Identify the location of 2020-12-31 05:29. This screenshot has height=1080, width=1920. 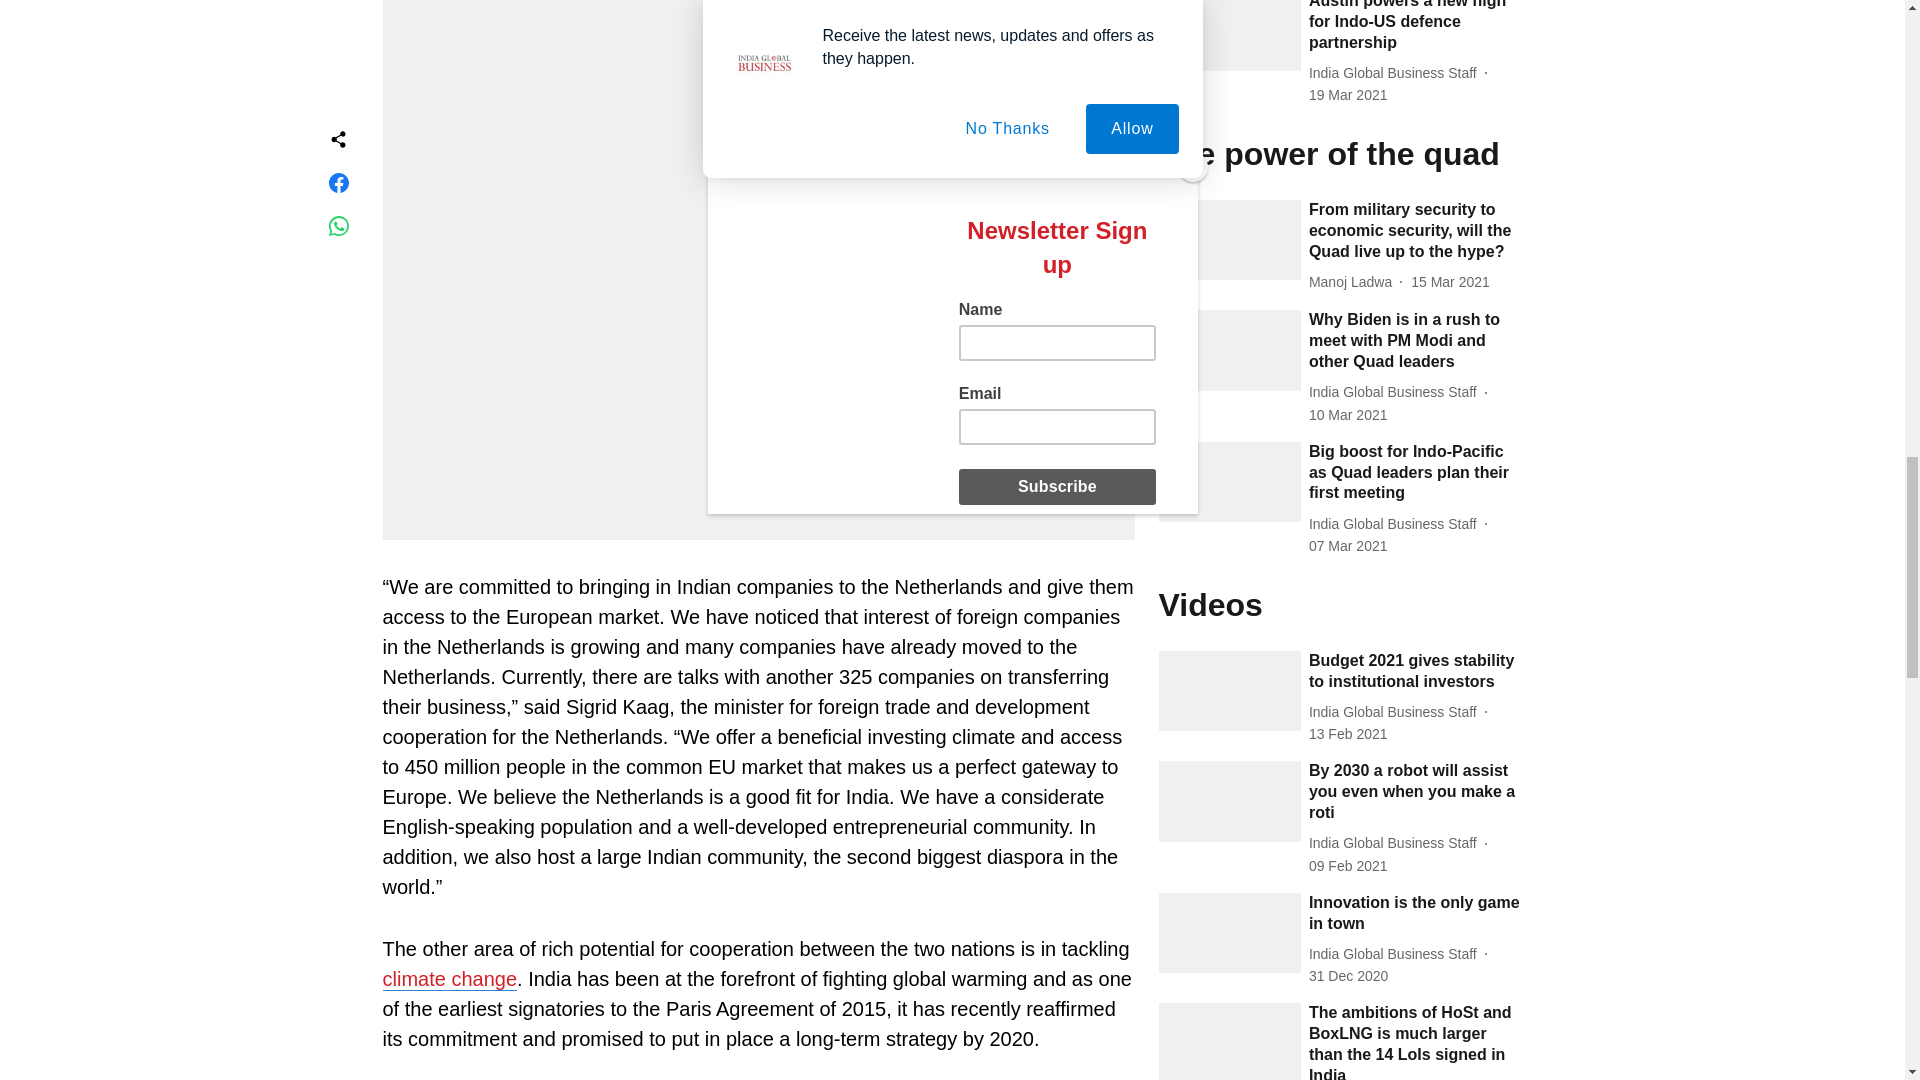
(1348, 976).